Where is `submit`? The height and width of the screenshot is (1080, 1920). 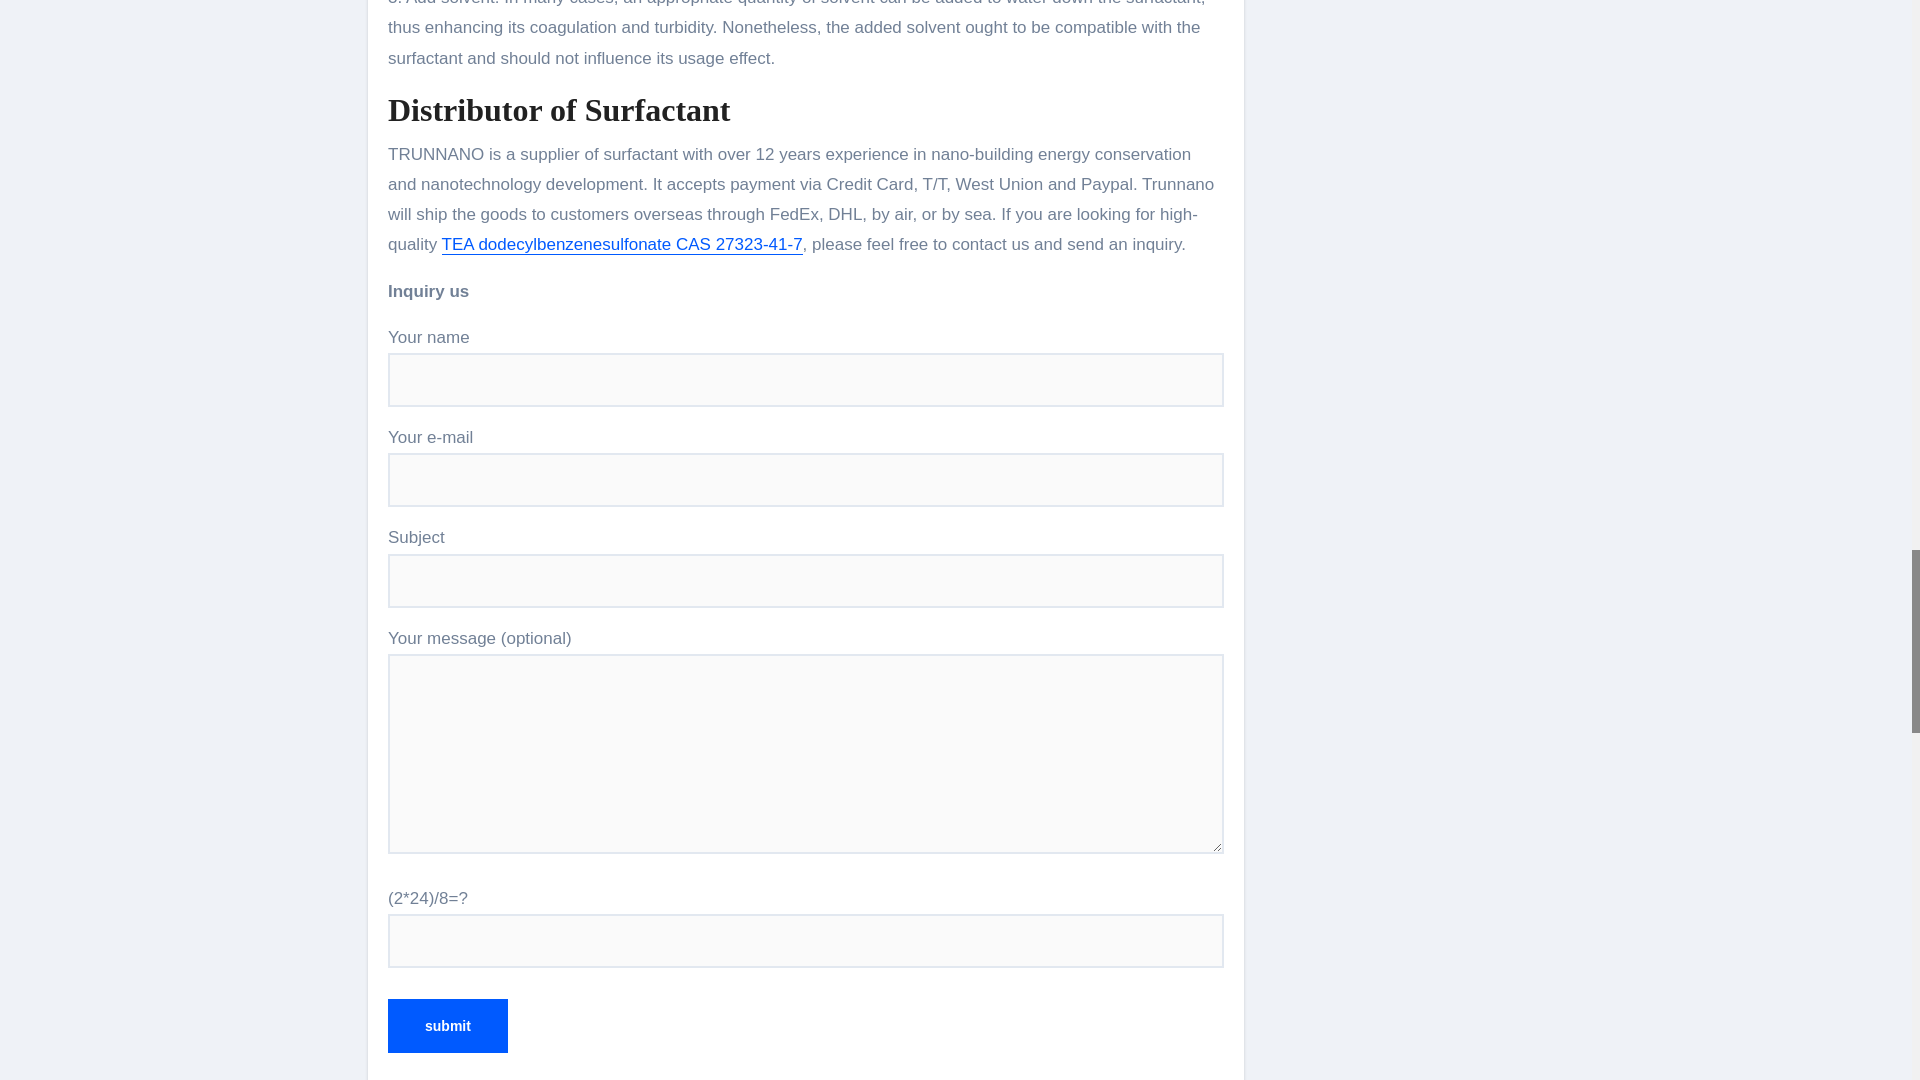 submit is located at coordinates (448, 1026).